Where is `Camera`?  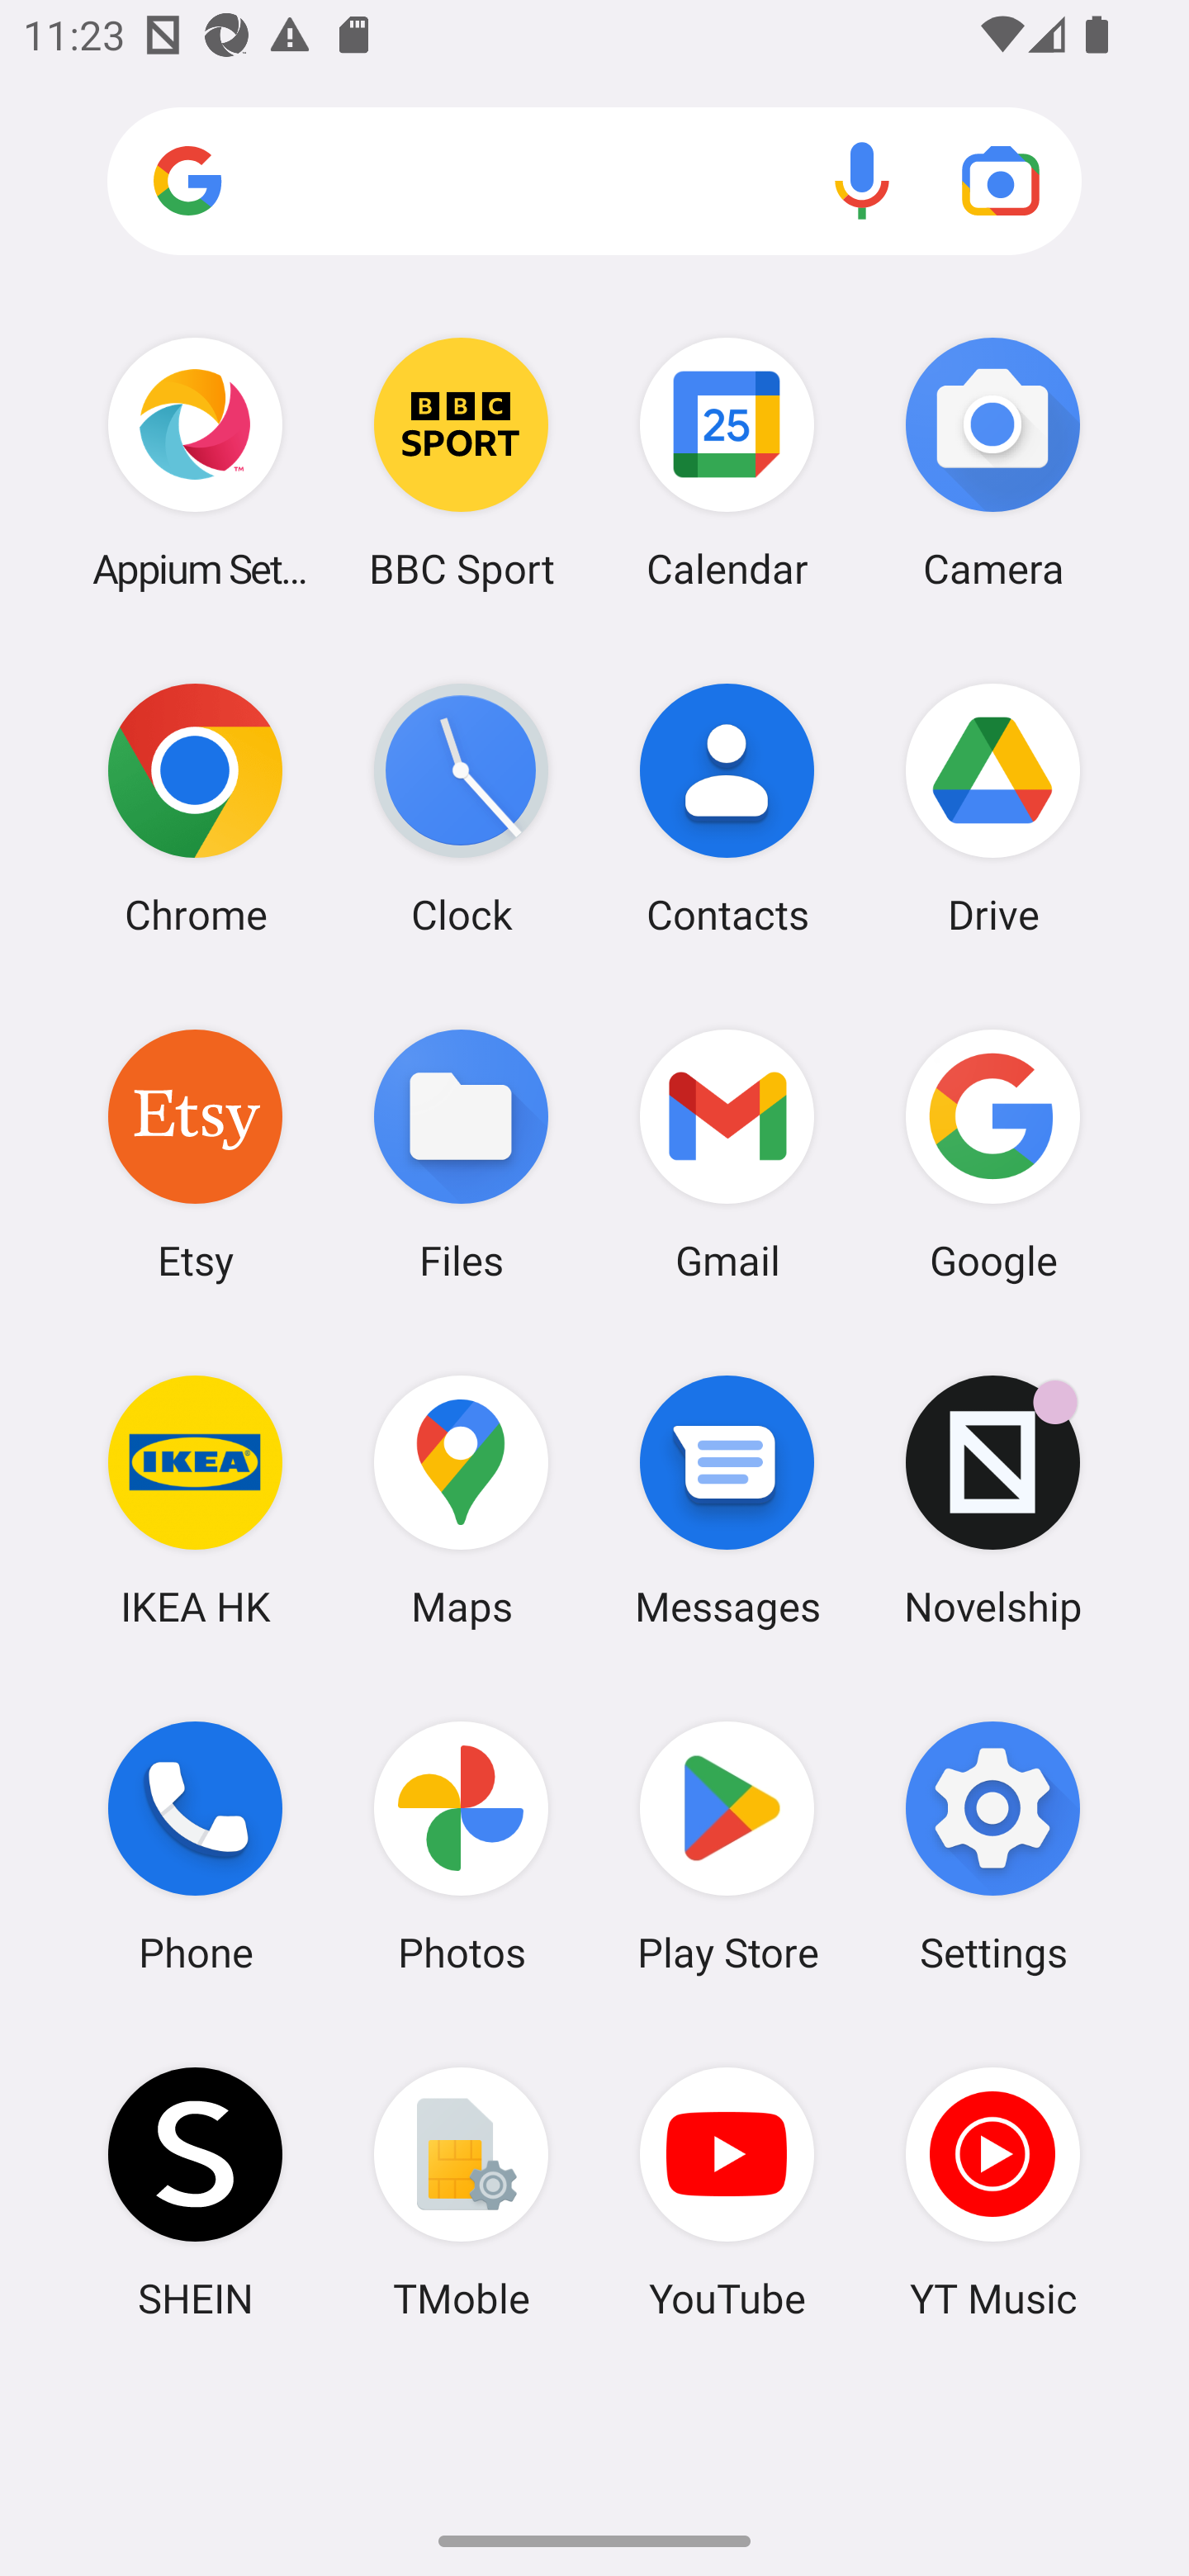
Camera is located at coordinates (992, 462).